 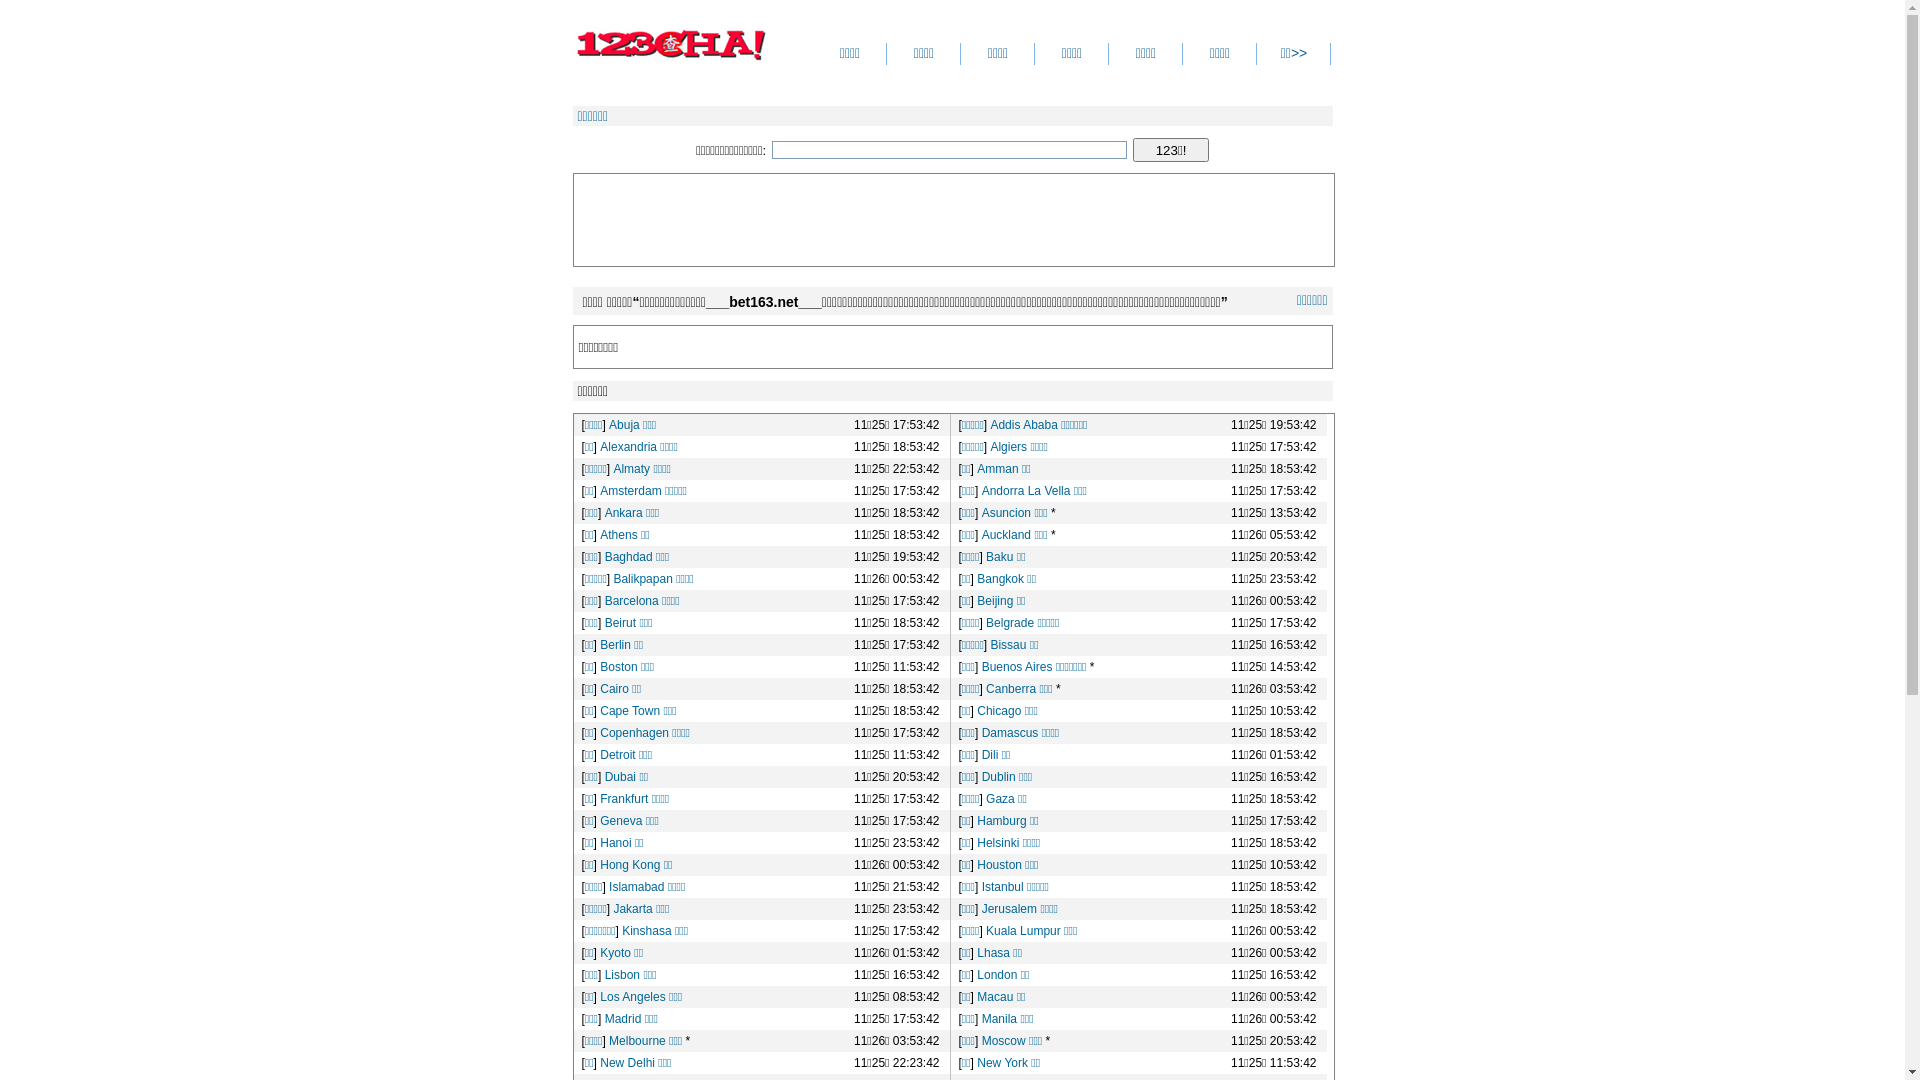 What do you see at coordinates (1008, 645) in the screenshot?
I see `Bissau` at bounding box center [1008, 645].